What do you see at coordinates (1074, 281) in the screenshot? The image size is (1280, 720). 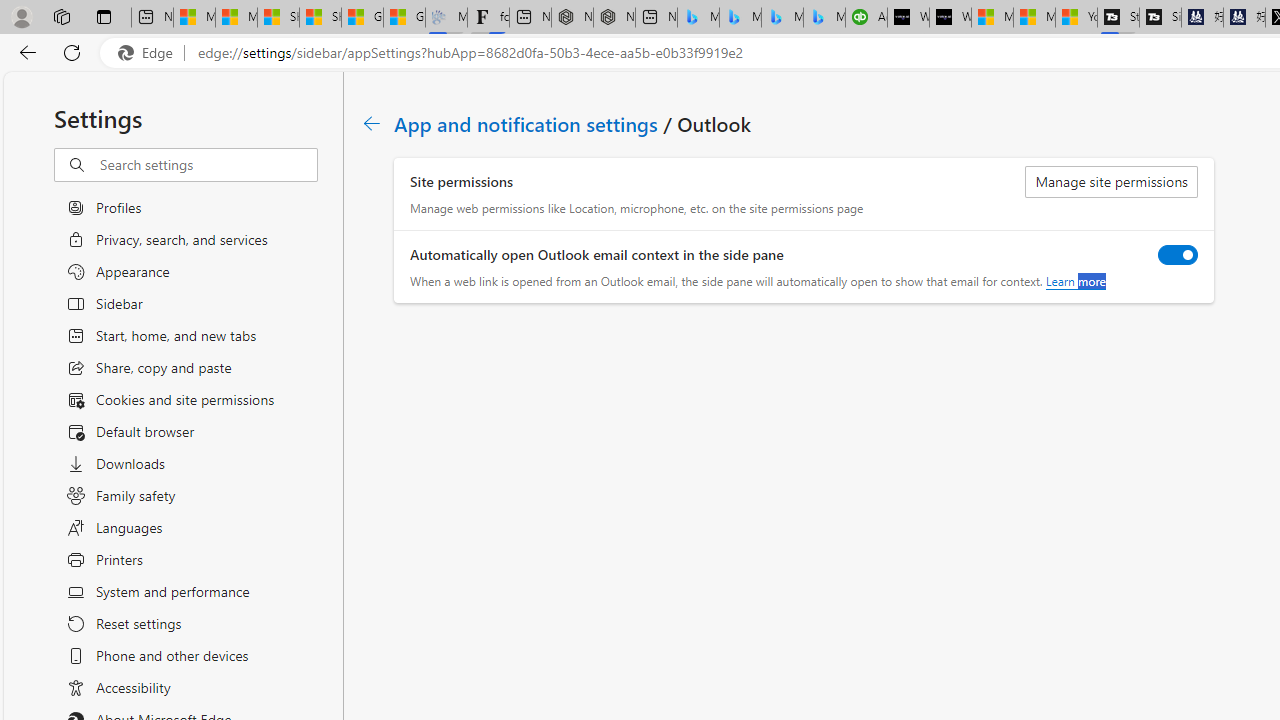 I see `Learn more` at bounding box center [1074, 281].